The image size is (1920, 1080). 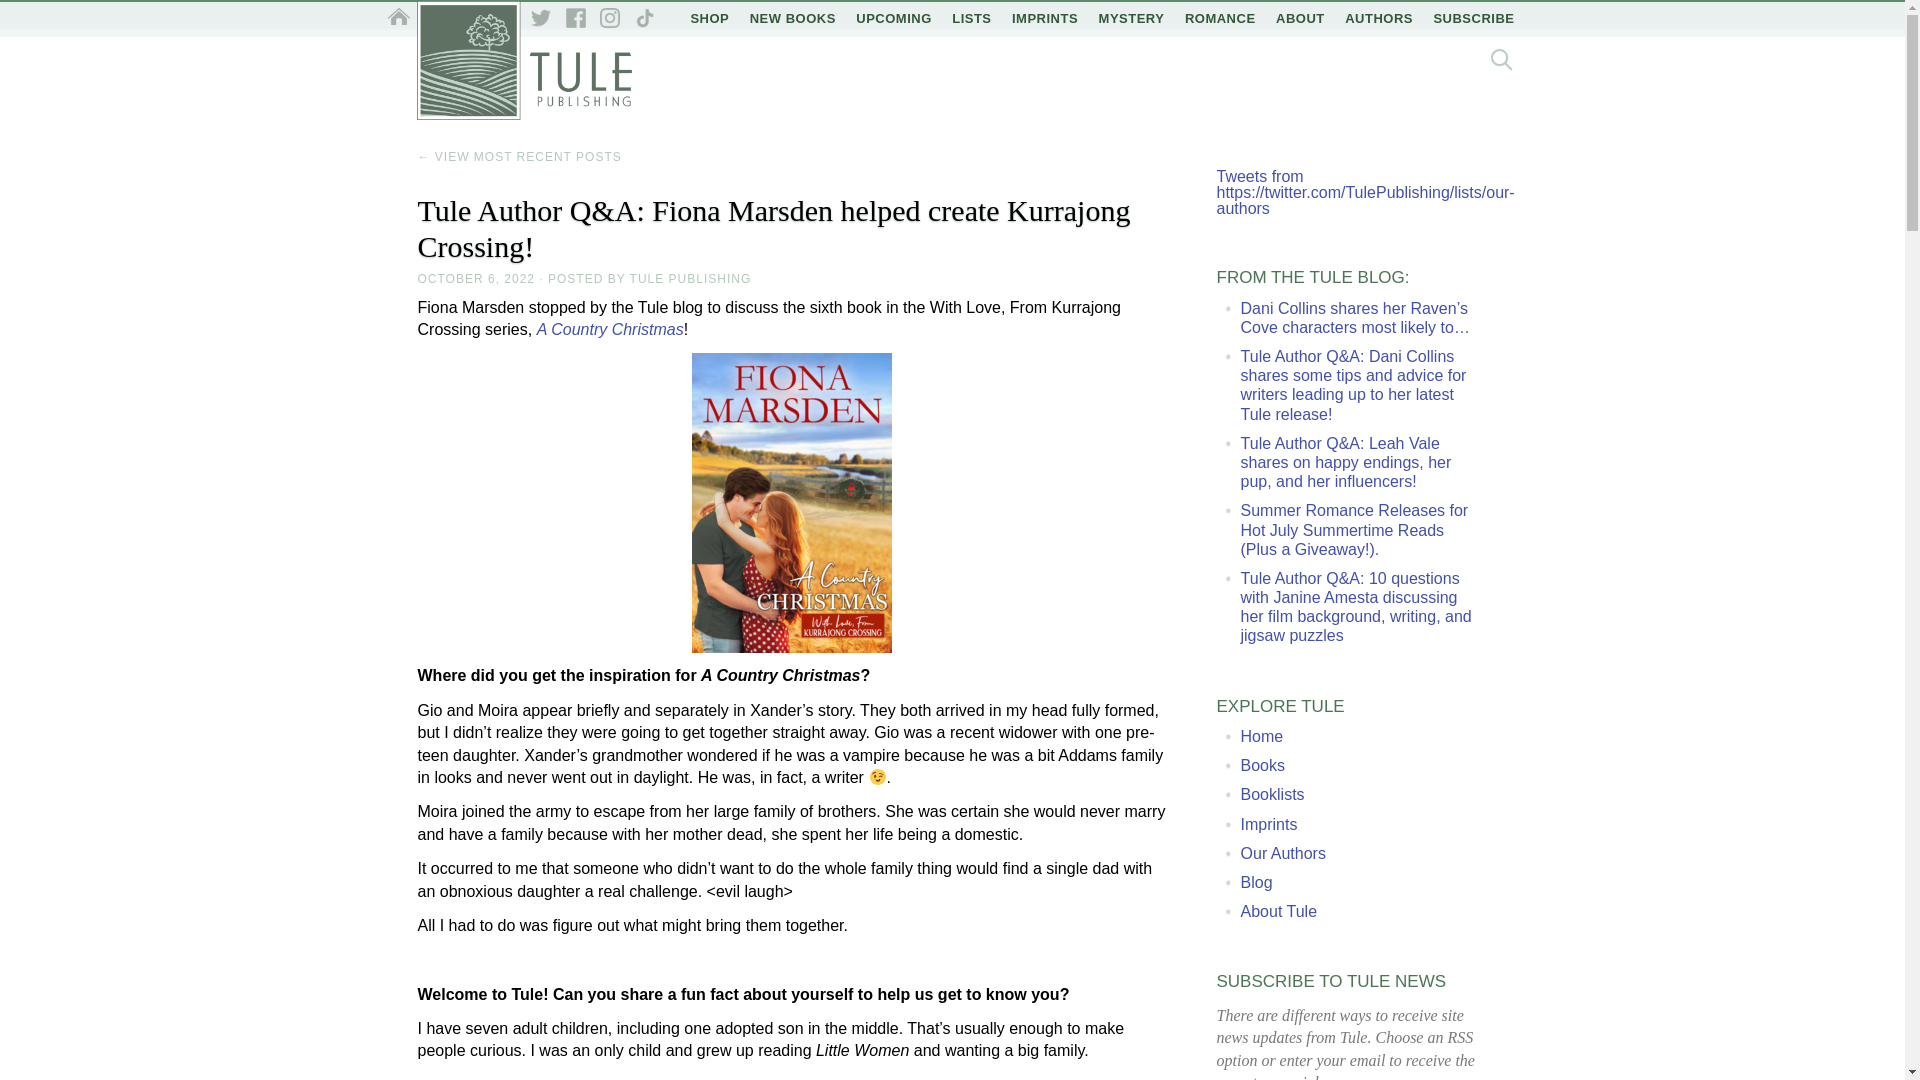 I want to click on AUTHORS, so click(x=1378, y=18).